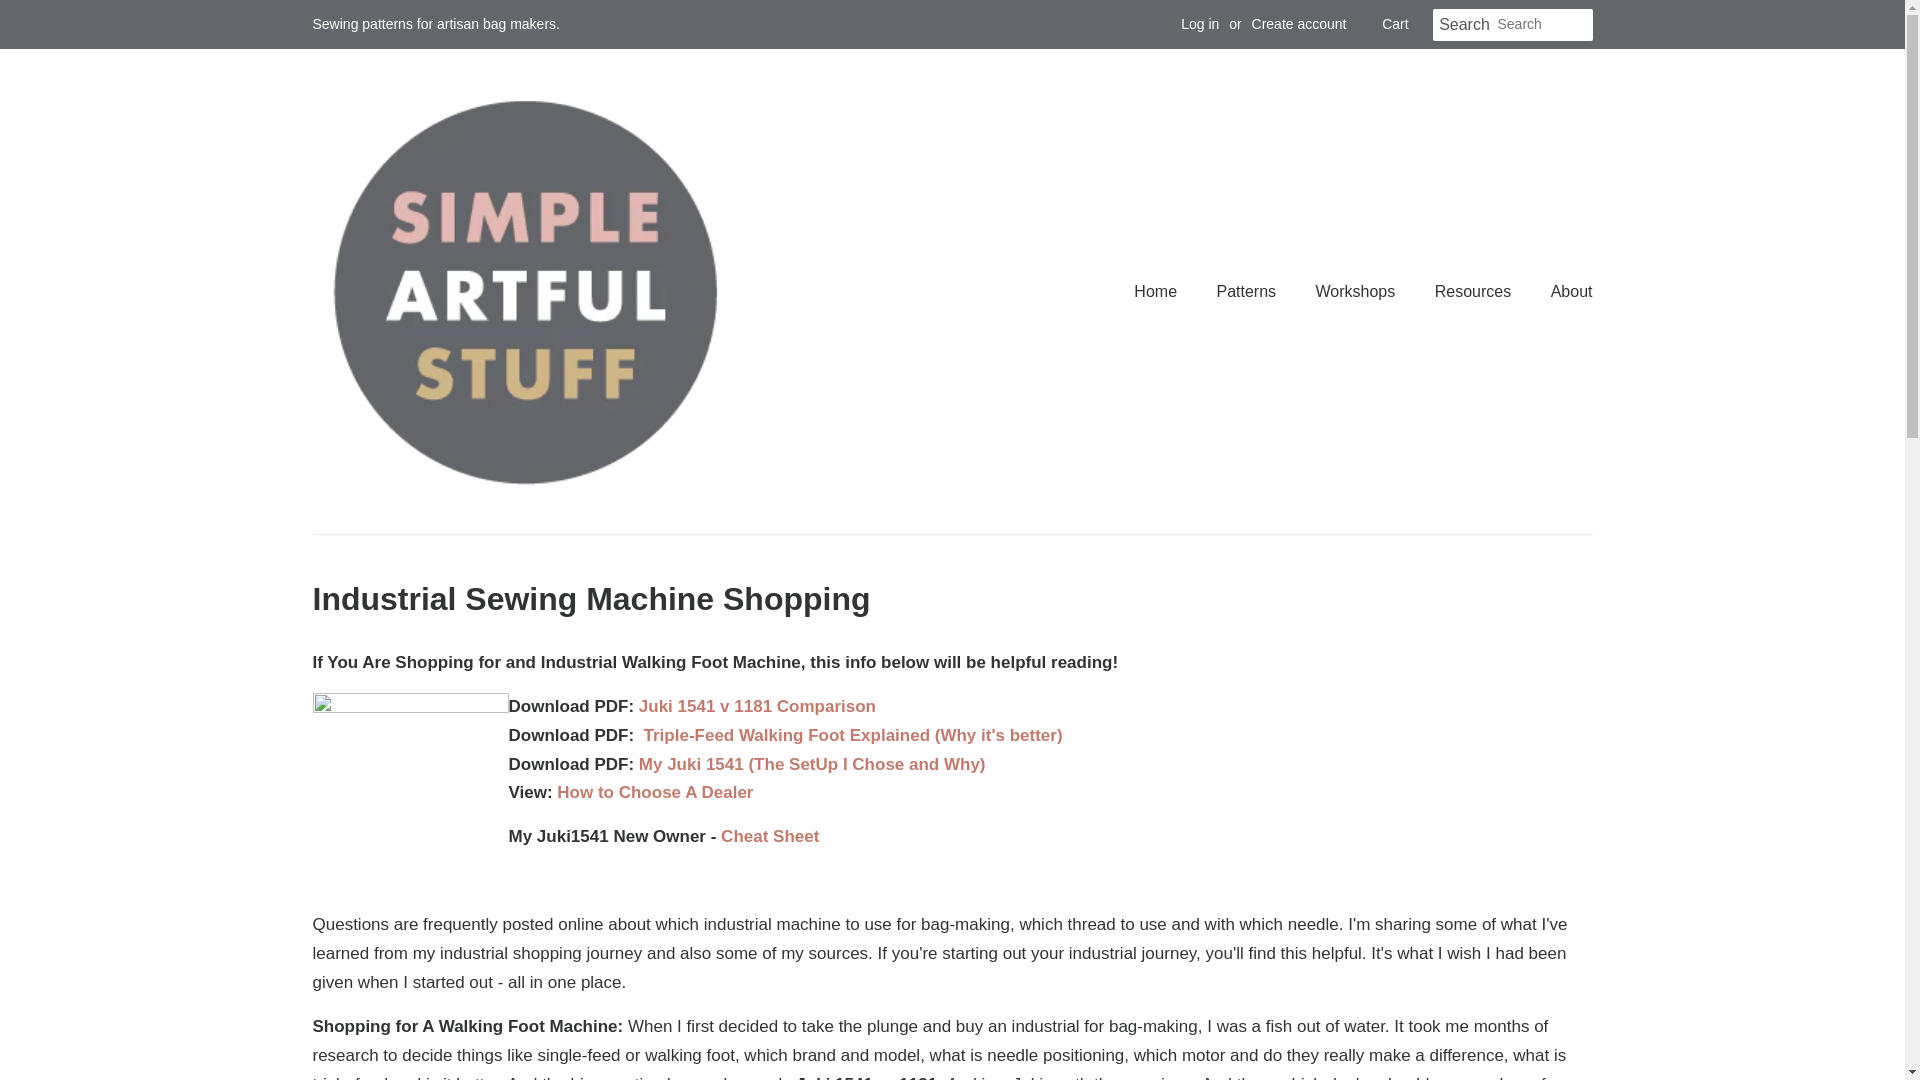 The image size is (1920, 1080). What do you see at coordinates (1464, 25) in the screenshot?
I see `Search` at bounding box center [1464, 25].